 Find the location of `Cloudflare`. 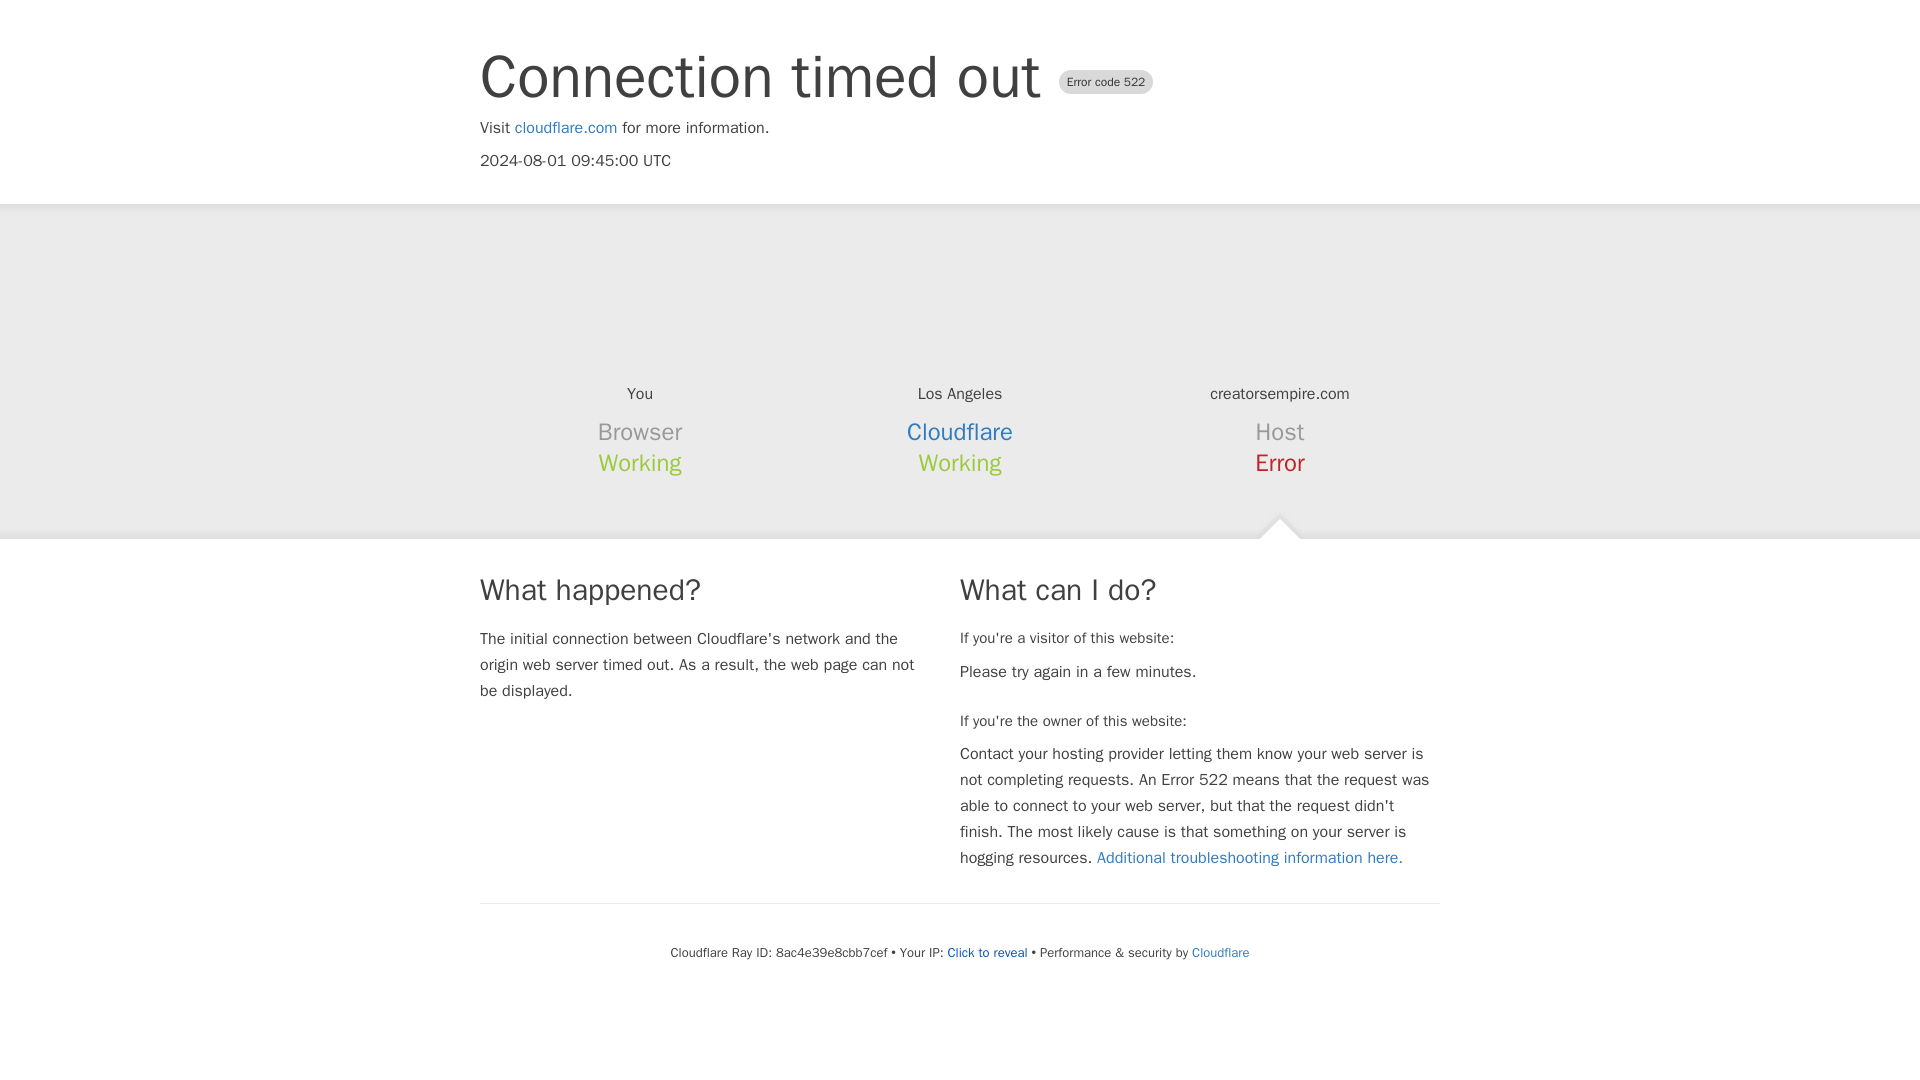

Cloudflare is located at coordinates (1220, 952).